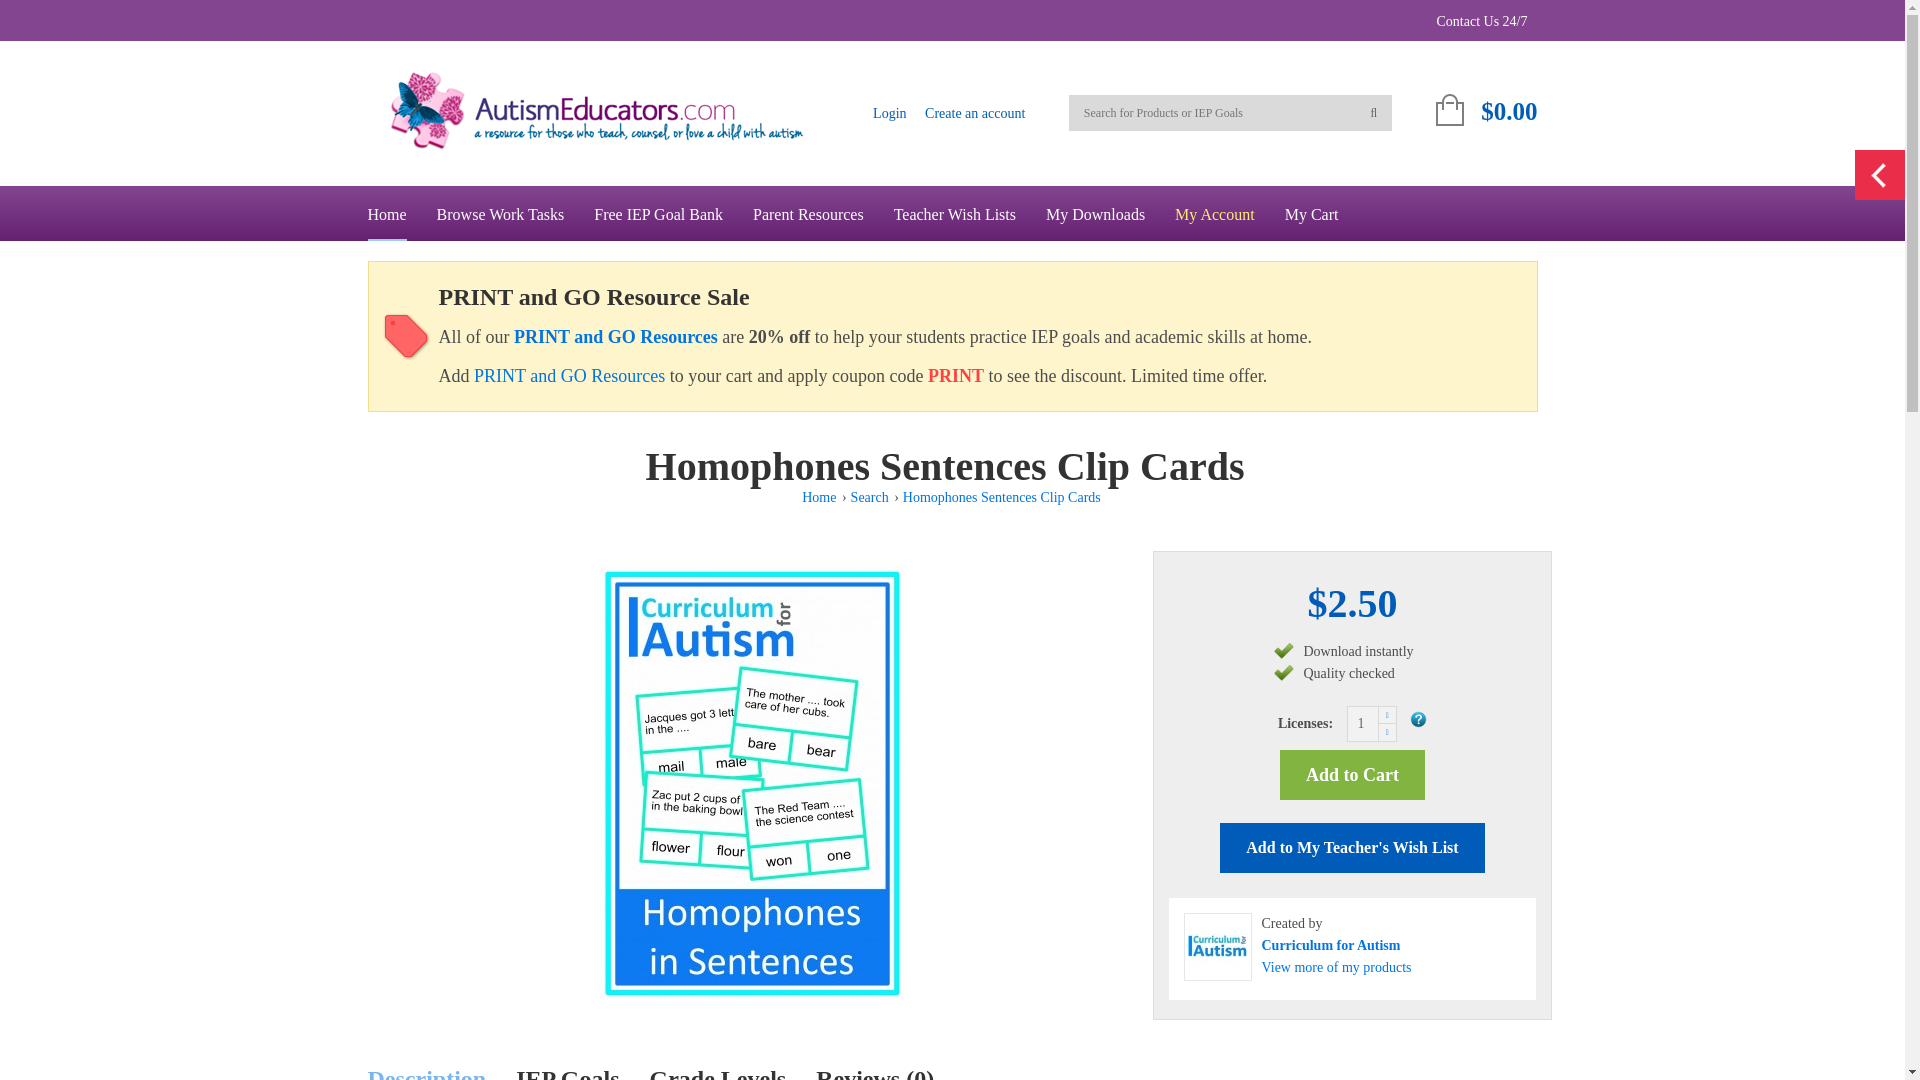 The width and height of the screenshot is (1920, 1080). I want to click on Free IEP Goal Bank, so click(658, 212).